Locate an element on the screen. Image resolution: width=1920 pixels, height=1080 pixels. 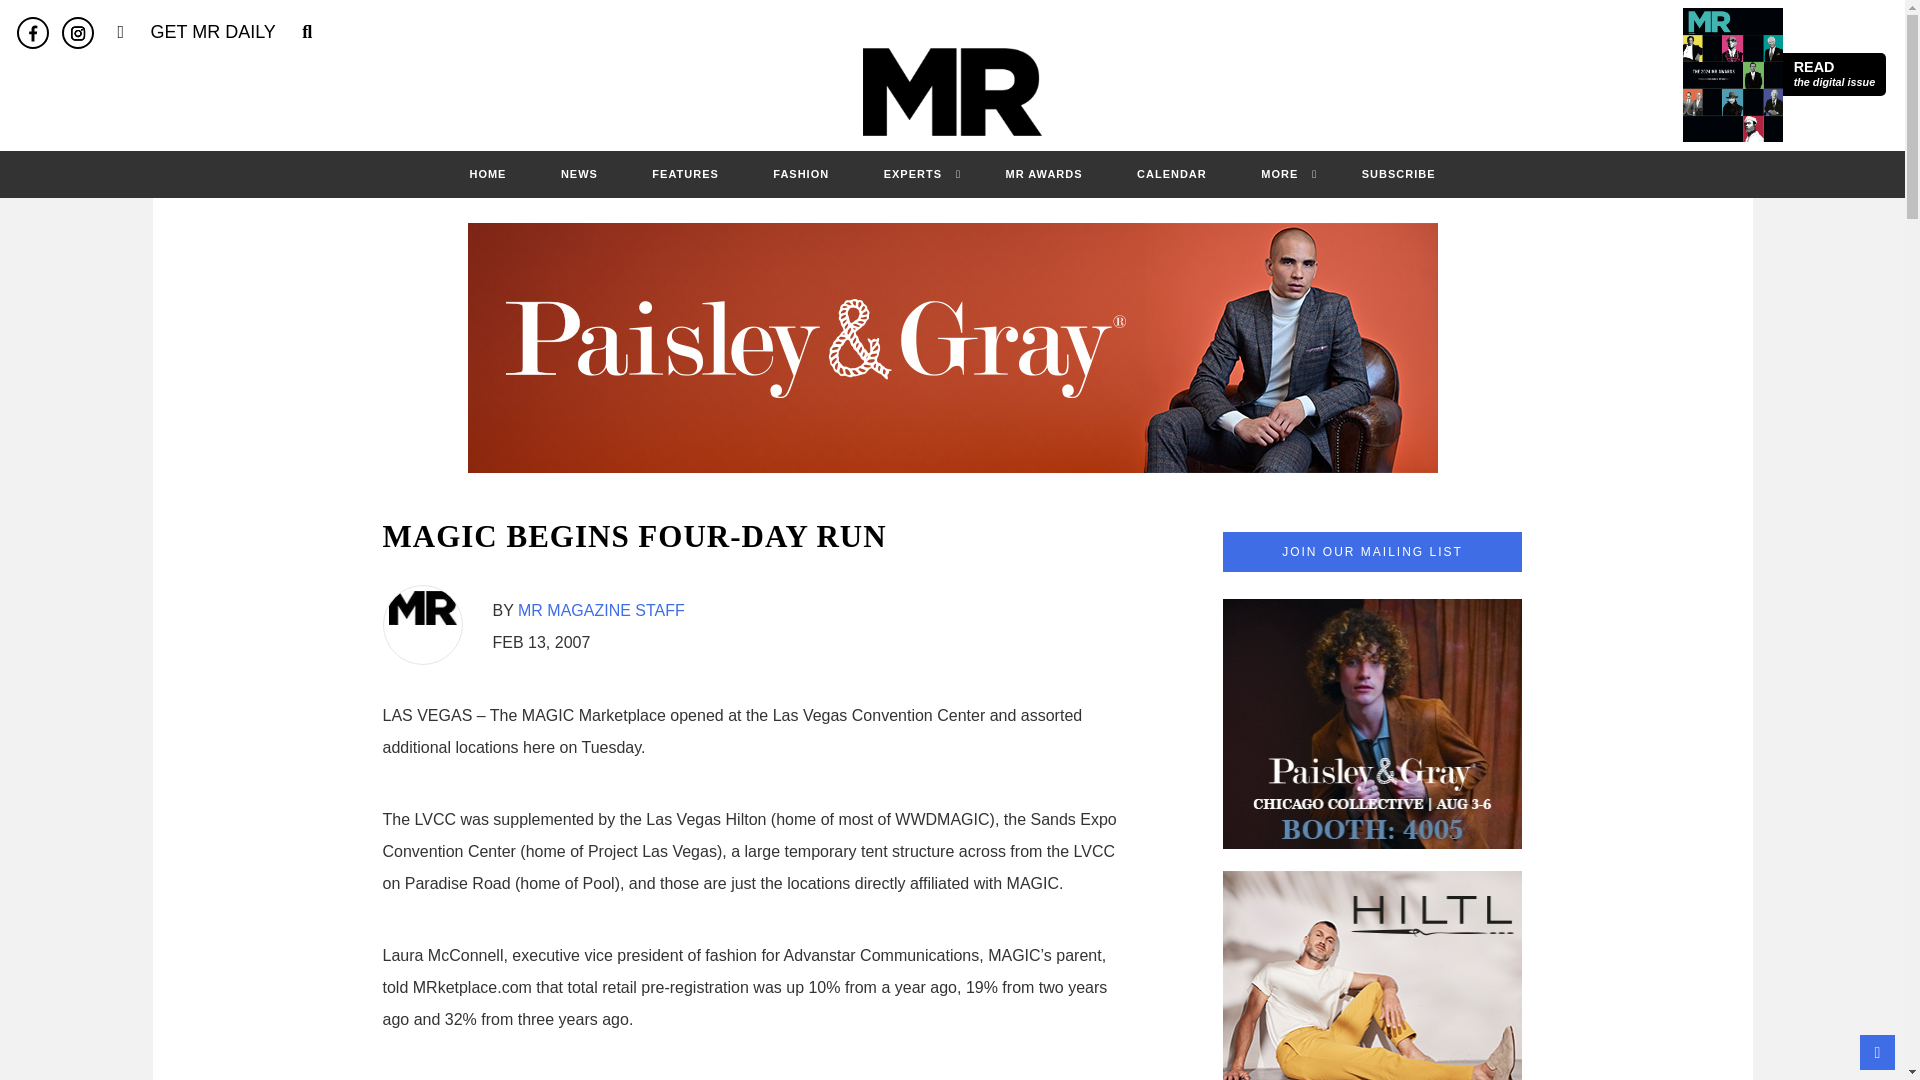
MR AWARDS is located at coordinates (1044, 174).